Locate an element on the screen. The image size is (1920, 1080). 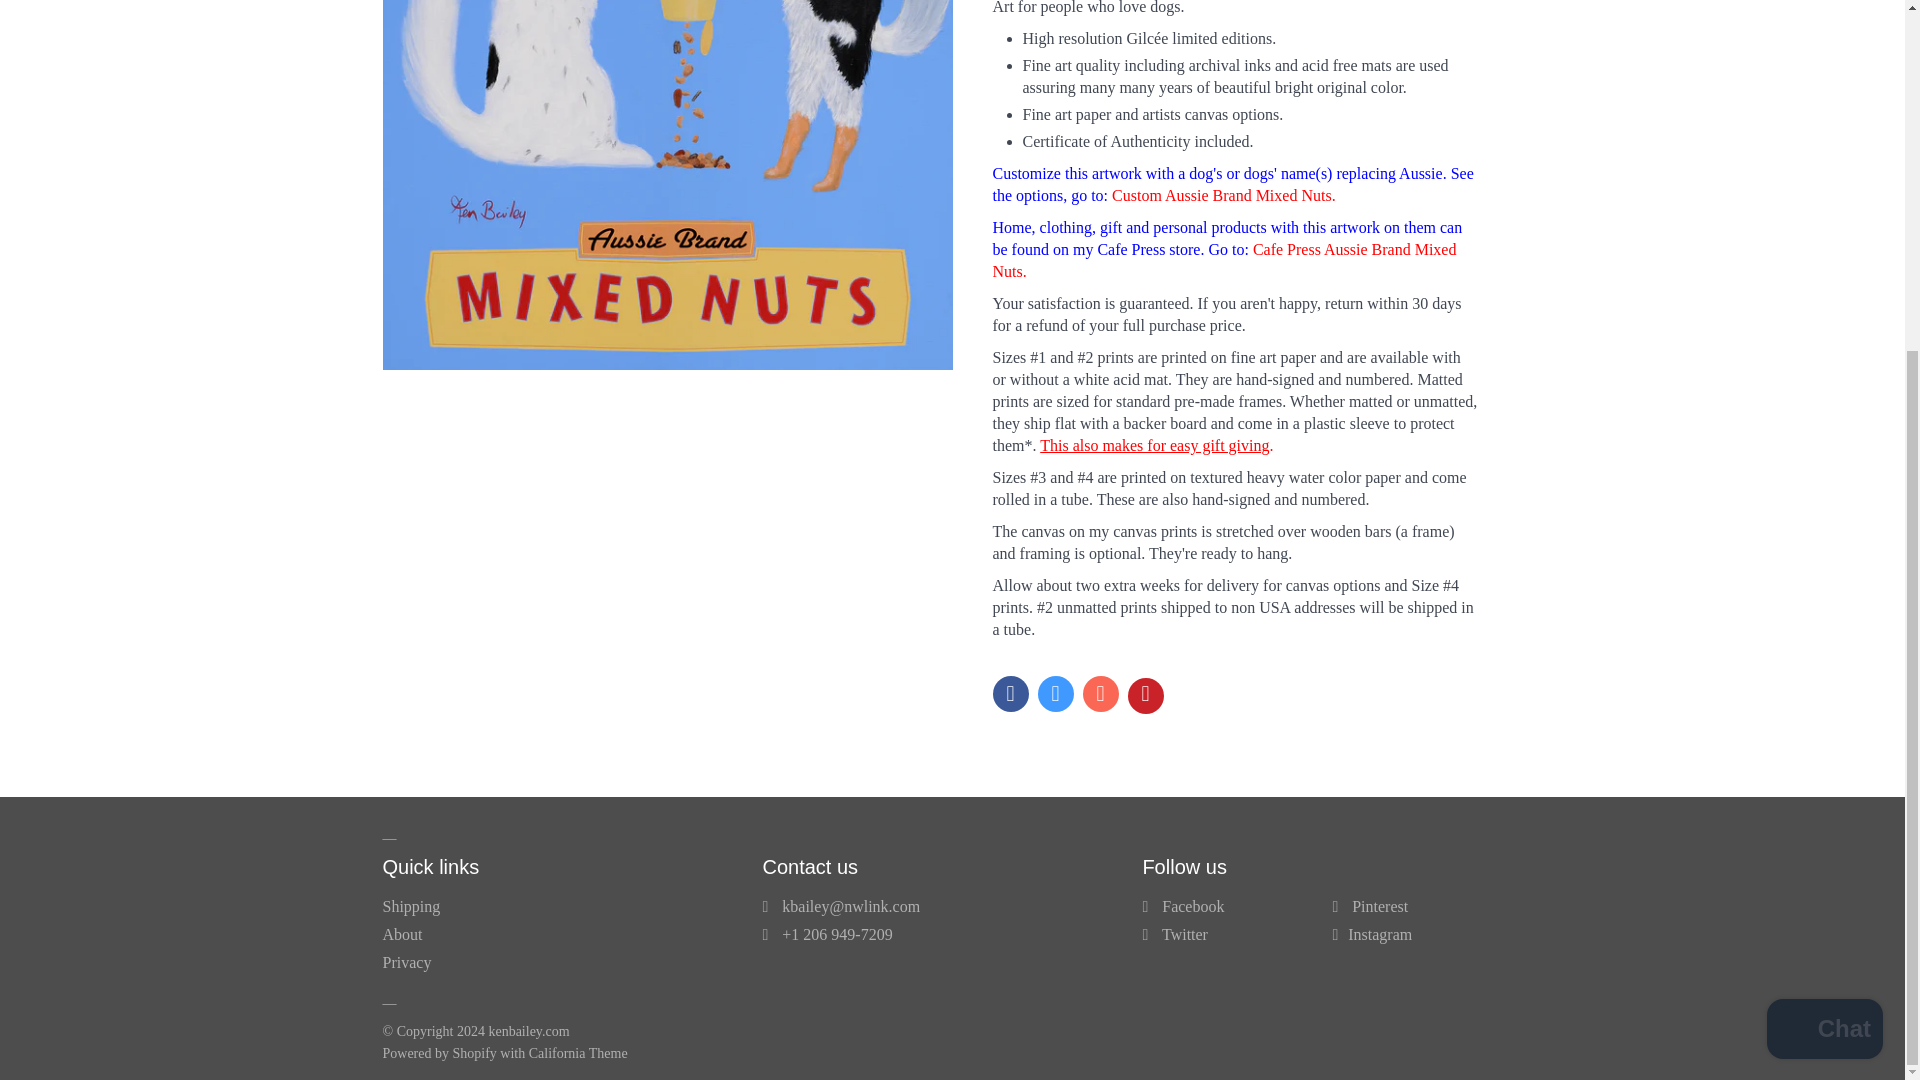
kenbailey.com on Facebook is located at coordinates (1192, 906).